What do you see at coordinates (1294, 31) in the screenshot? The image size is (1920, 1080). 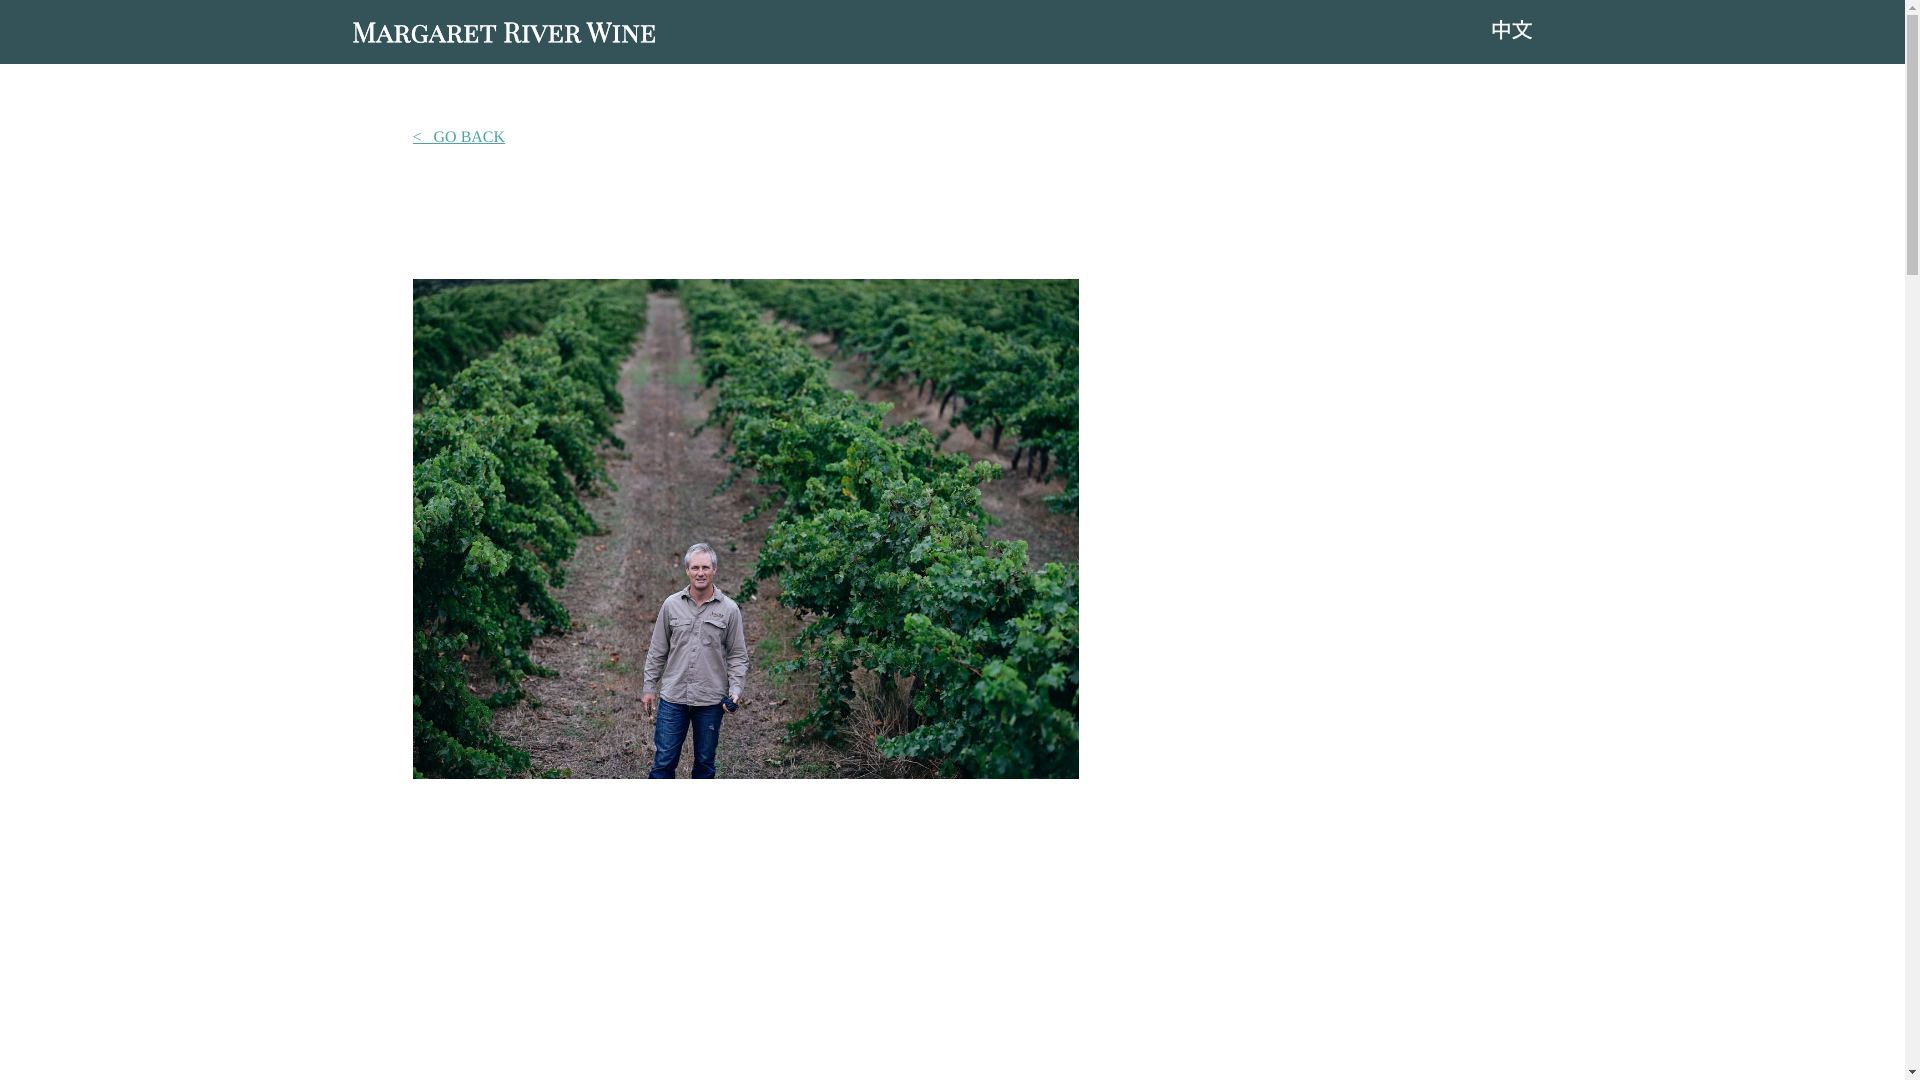 I see `EVENTS` at bounding box center [1294, 31].